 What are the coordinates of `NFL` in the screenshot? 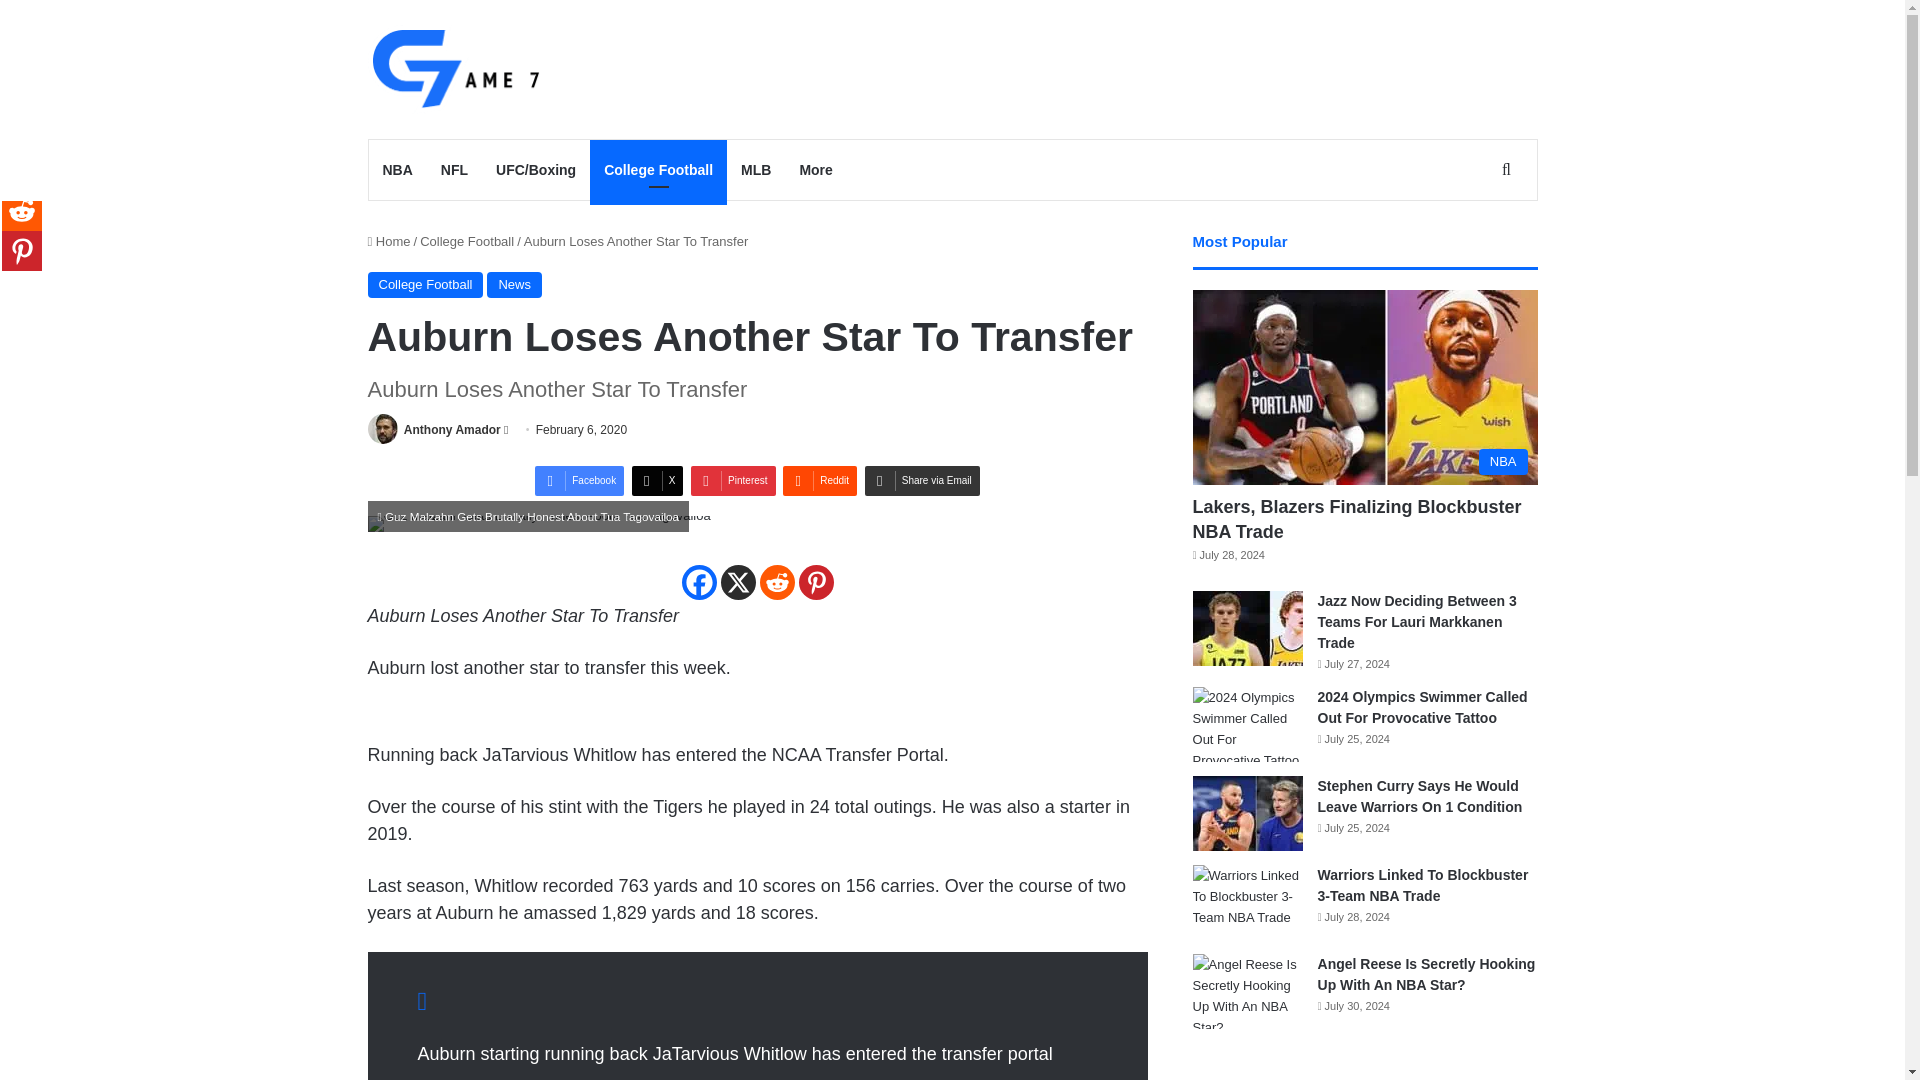 It's located at (454, 170).